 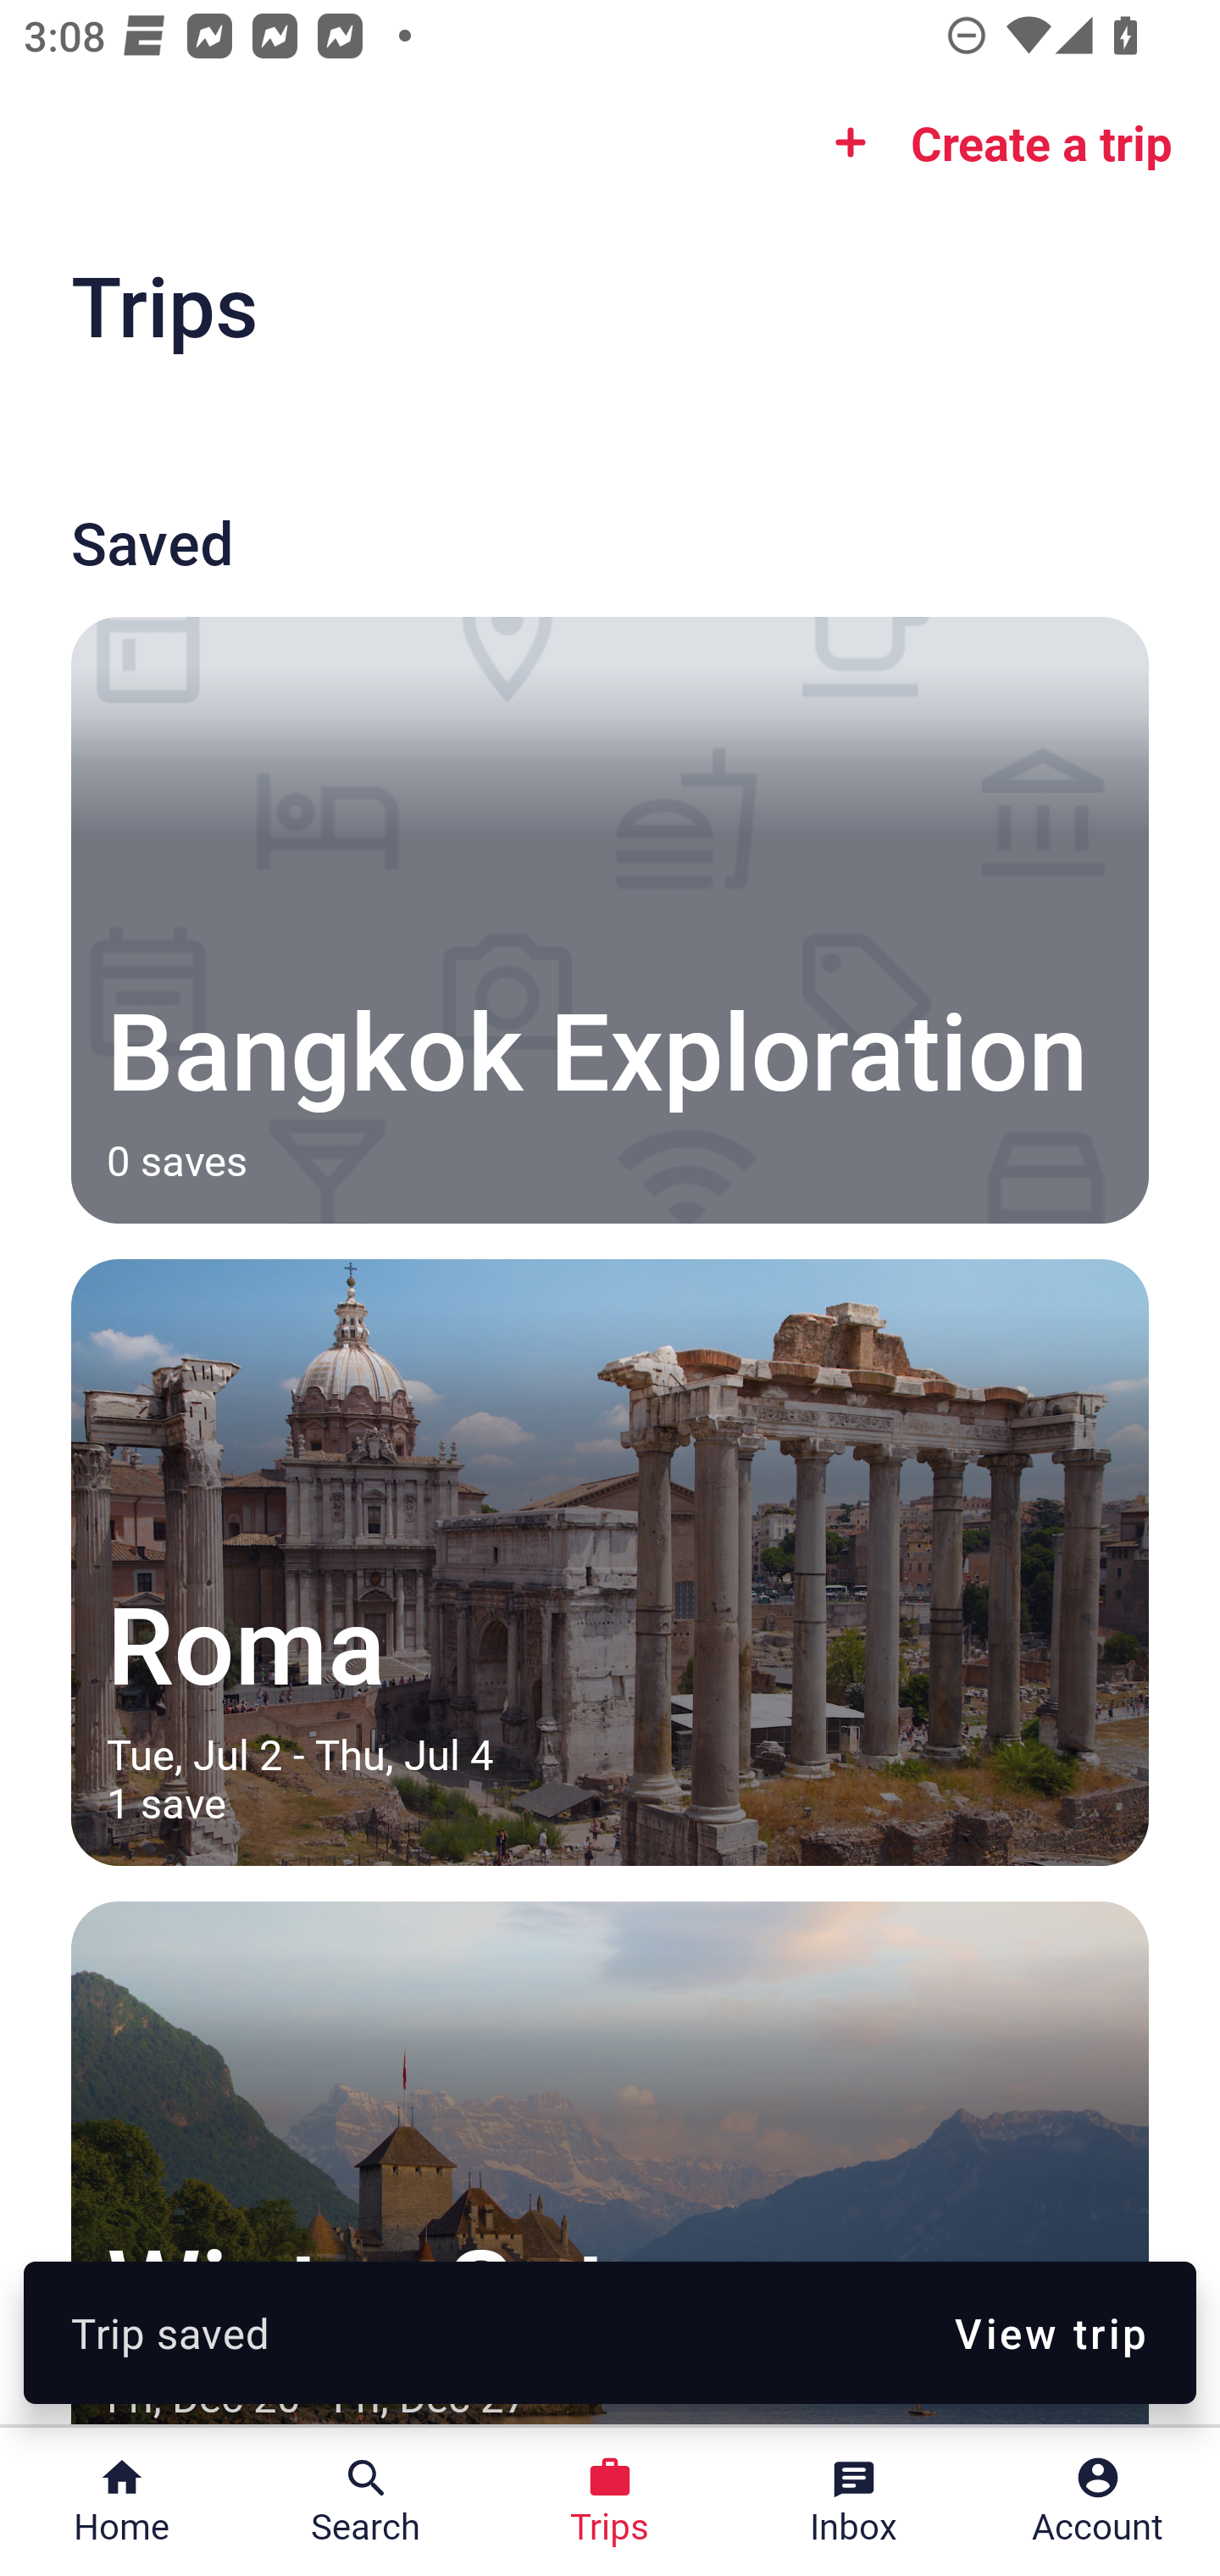 I want to click on Inbox Inbox Button, so click(x=854, y=2501).